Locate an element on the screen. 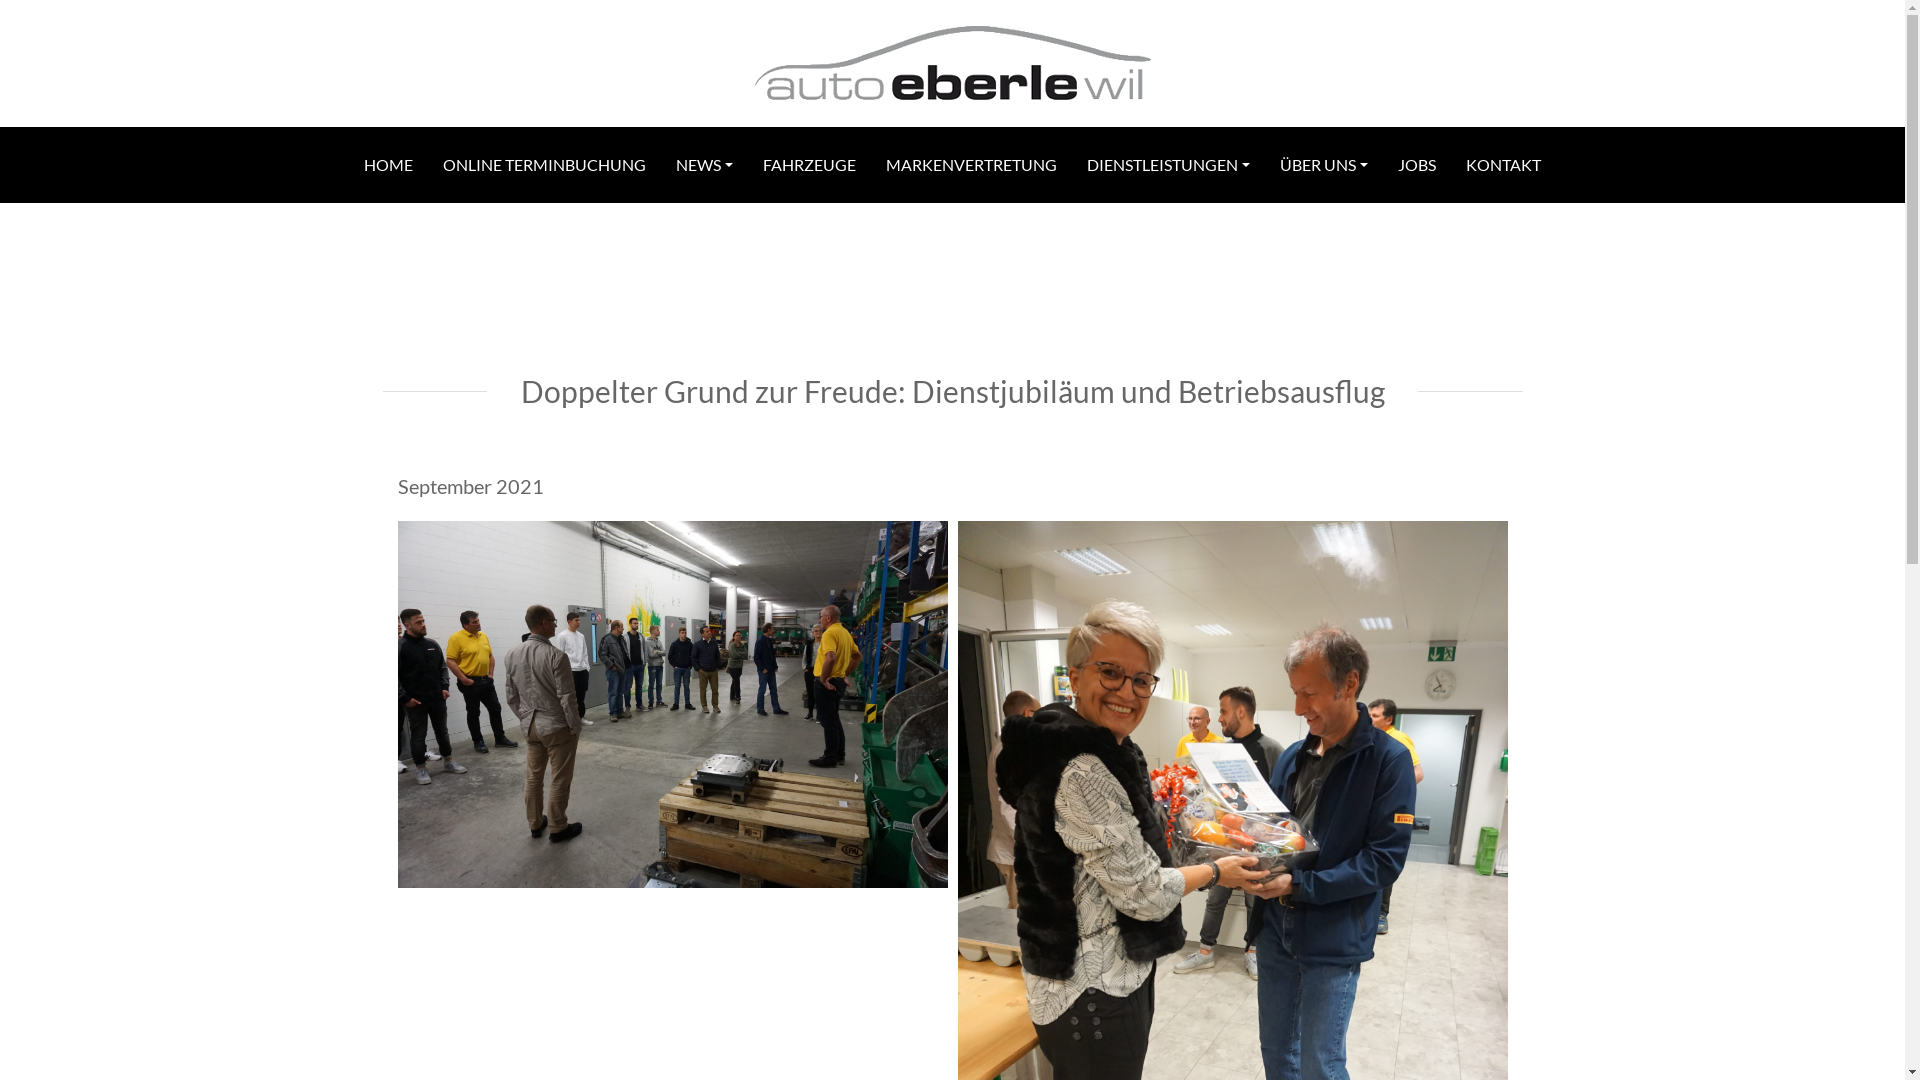 The height and width of the screenshot is (1080, 1920). FAHRZEUGE is located at coordinates (810, 165).